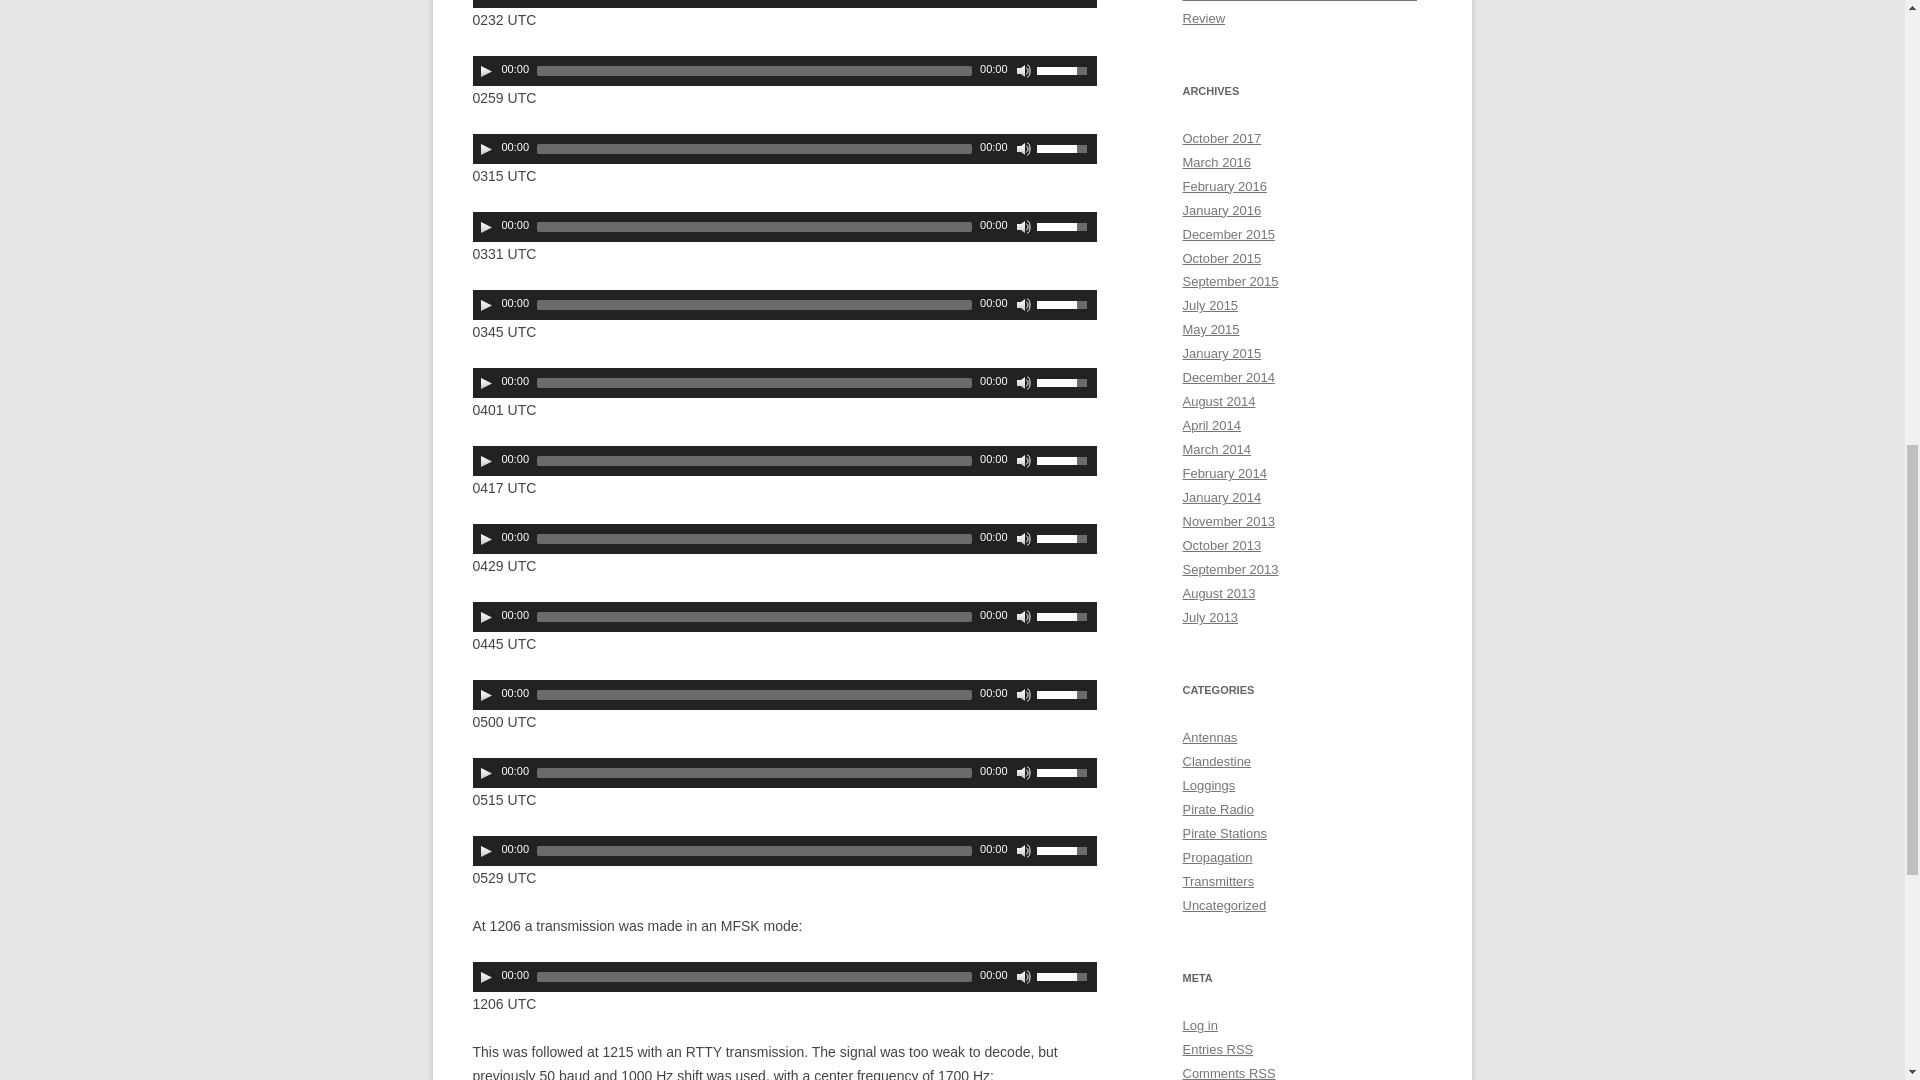 The height and width of the screenshot is (1080, 1920). What do you see at coordinates (486, 70) in the screenshot?
I see `Play` at bounding box center [486, 70].